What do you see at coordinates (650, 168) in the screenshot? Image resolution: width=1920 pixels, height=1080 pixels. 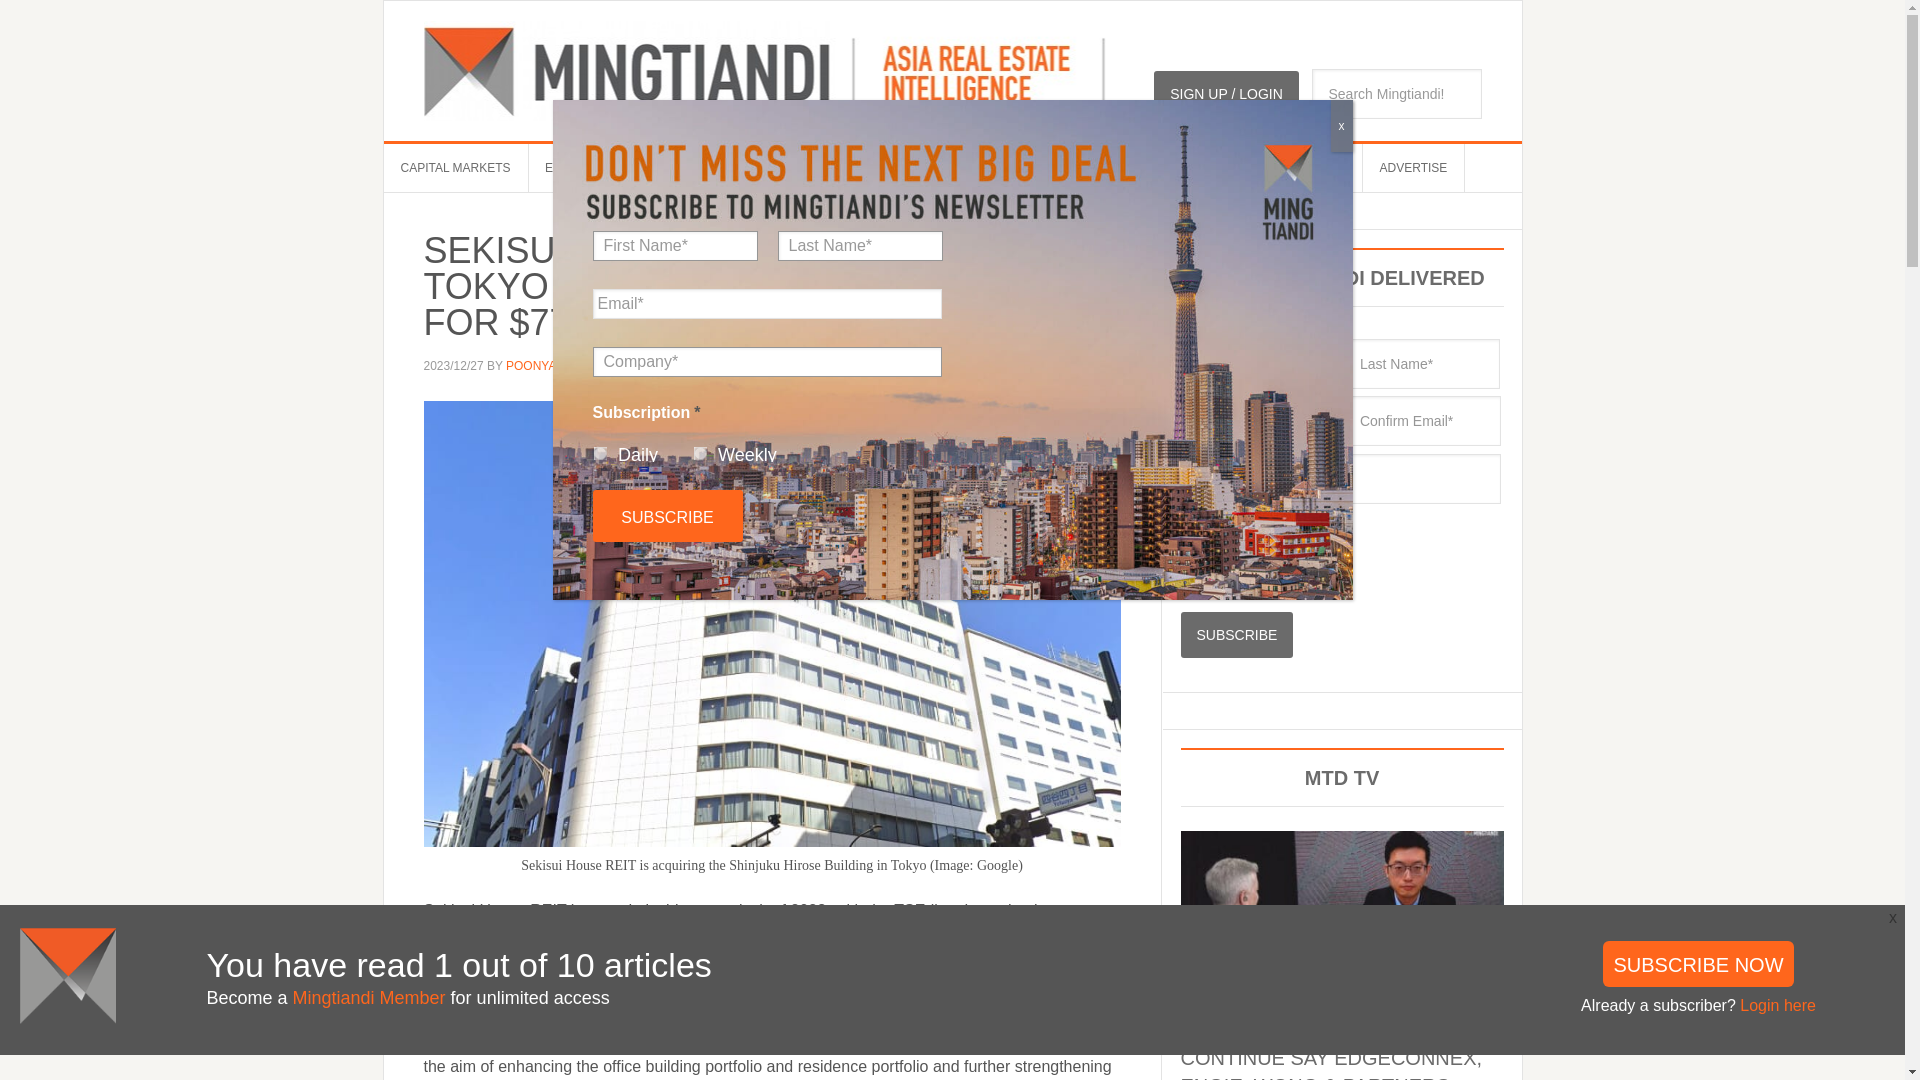 I see `MTD TV` at bounding box center [650, 168].